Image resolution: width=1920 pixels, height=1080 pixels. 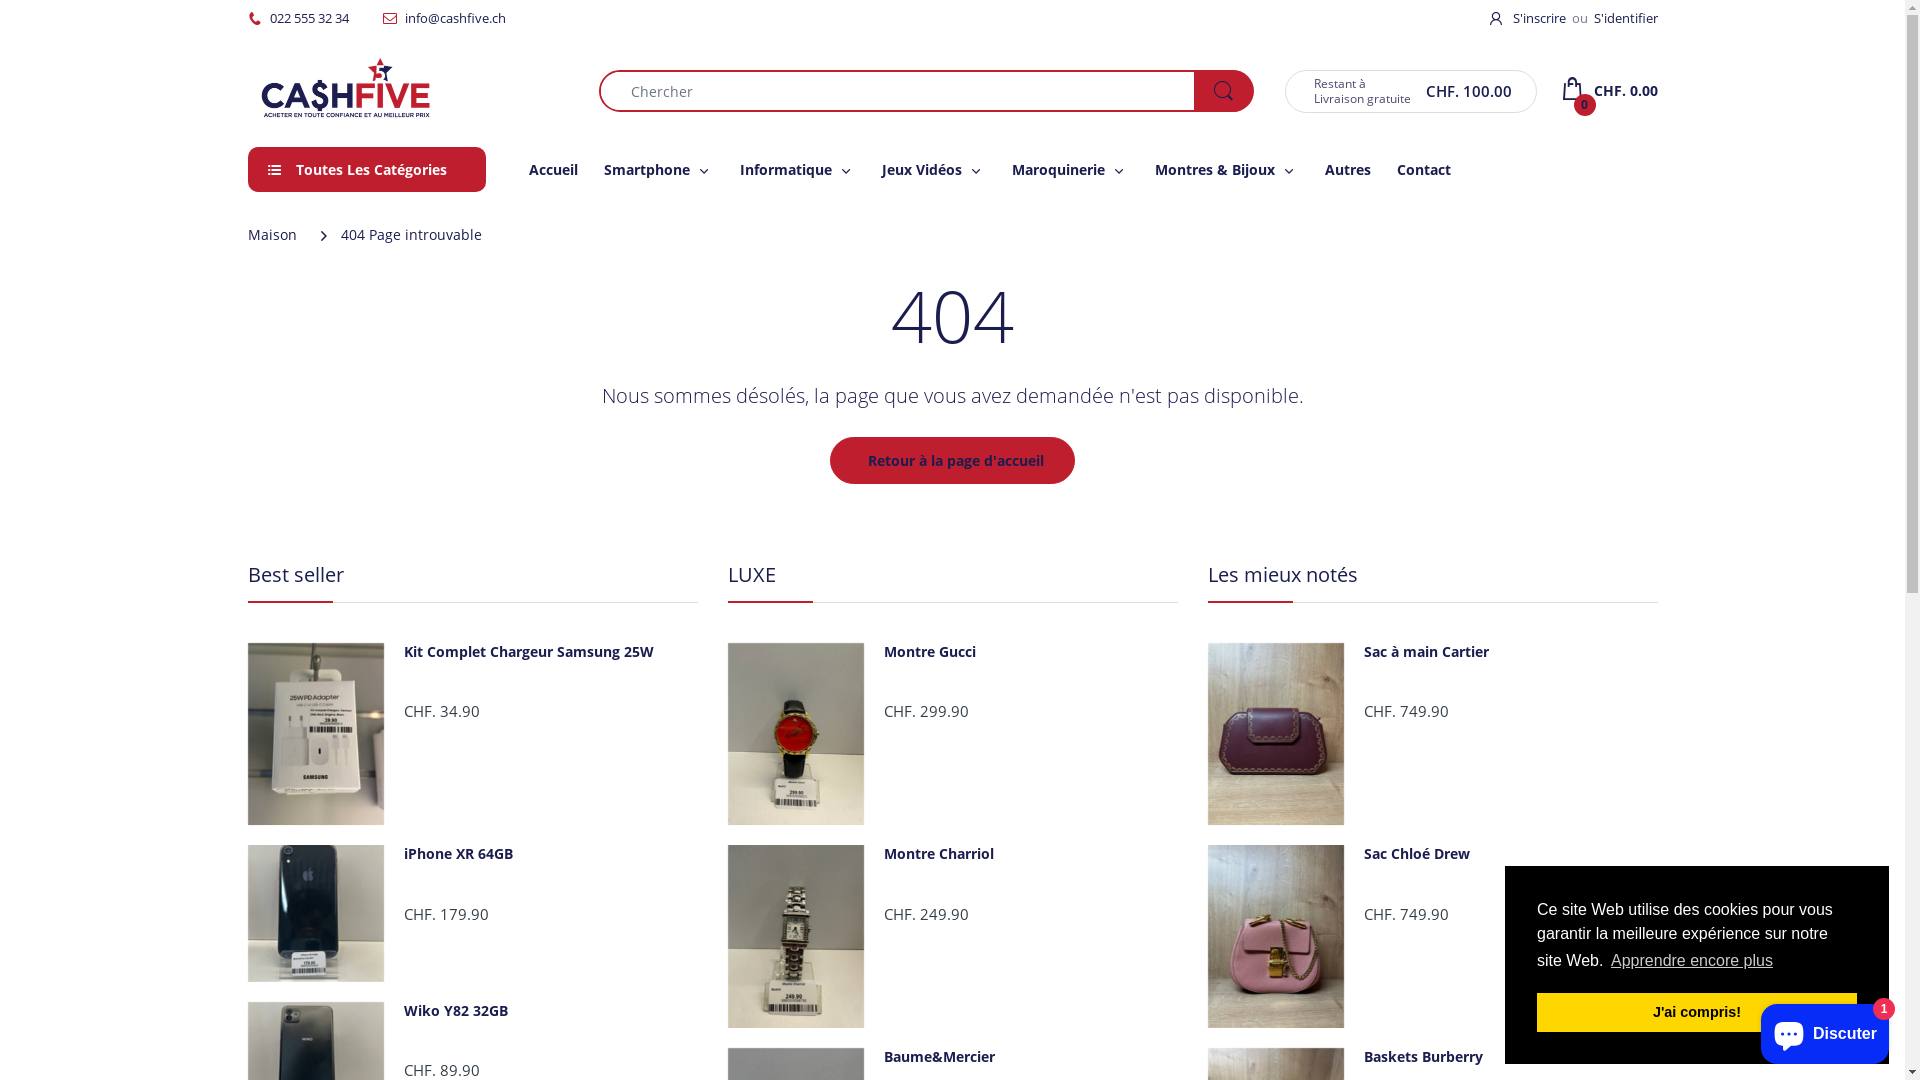 I want to click on Apprendre encore plus, so click(x=1692, y=961).